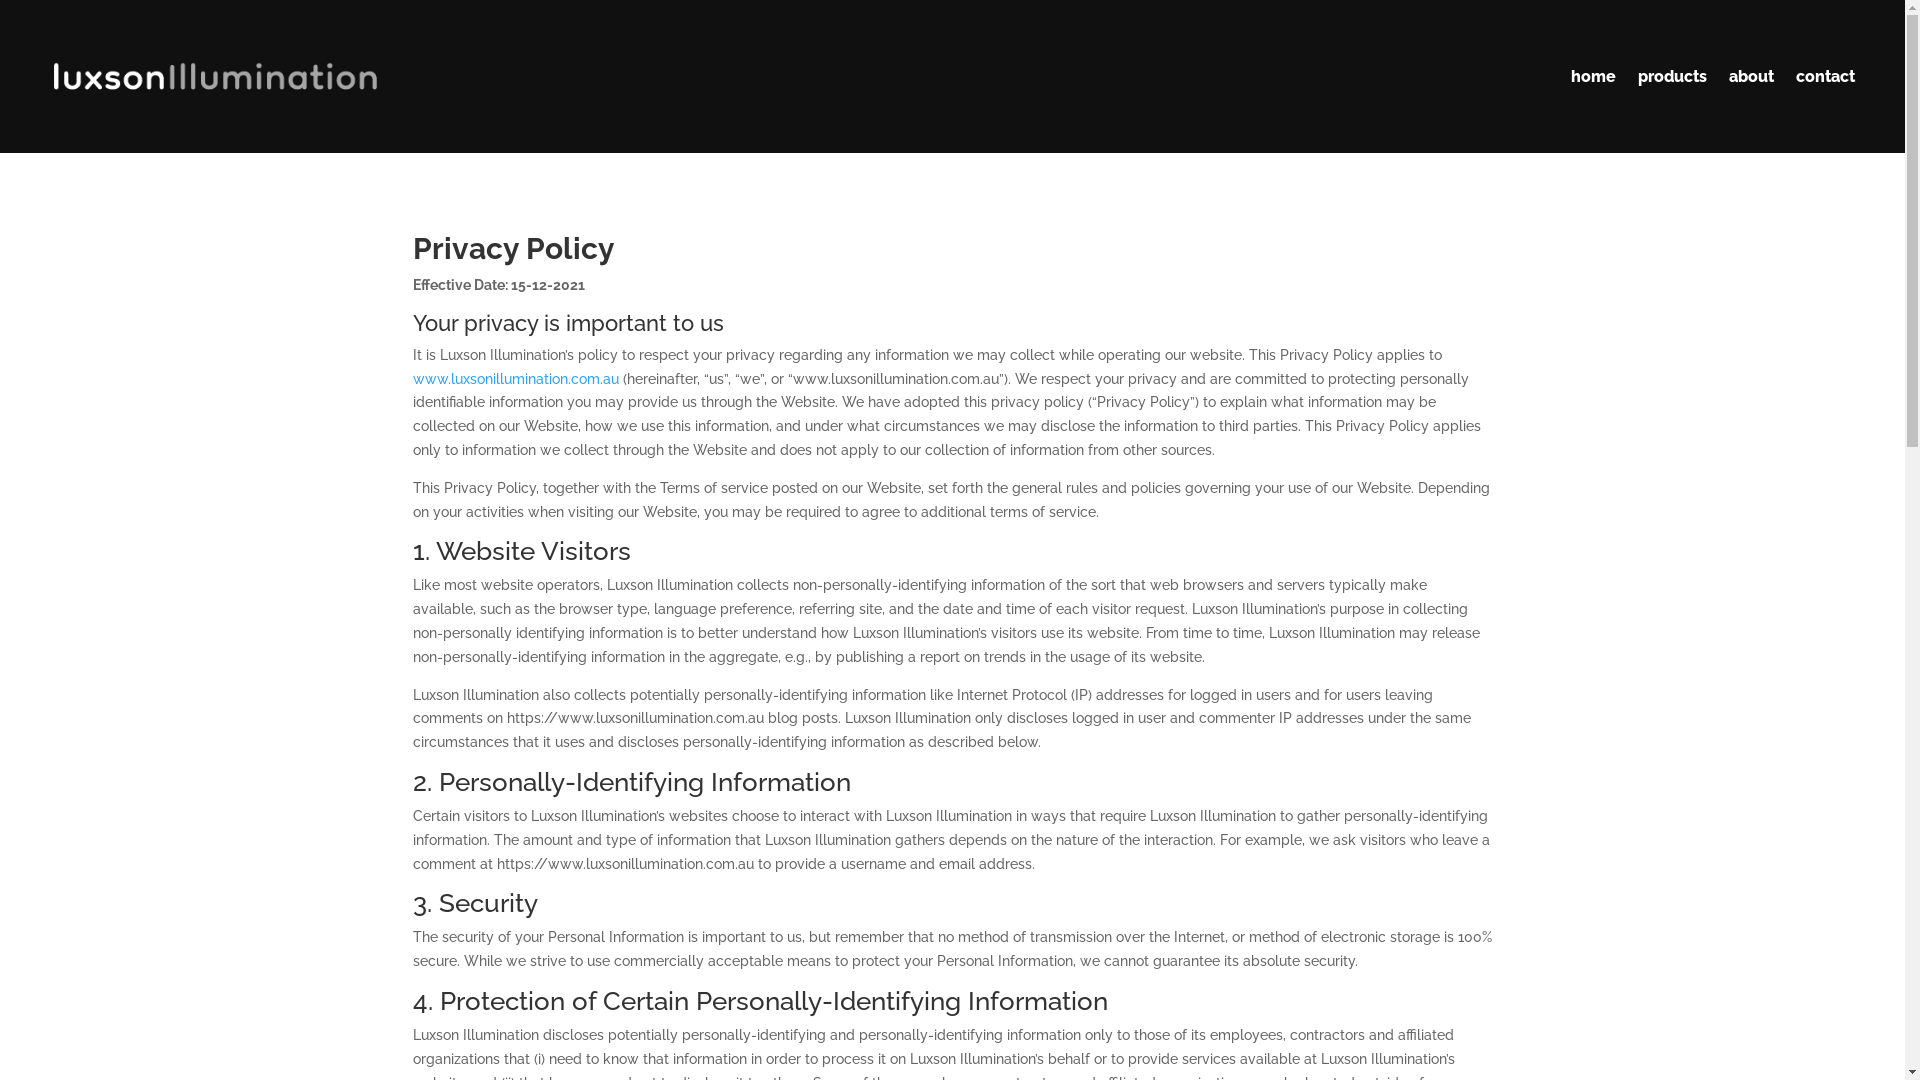  I want to click on products, so click(1672, 76).